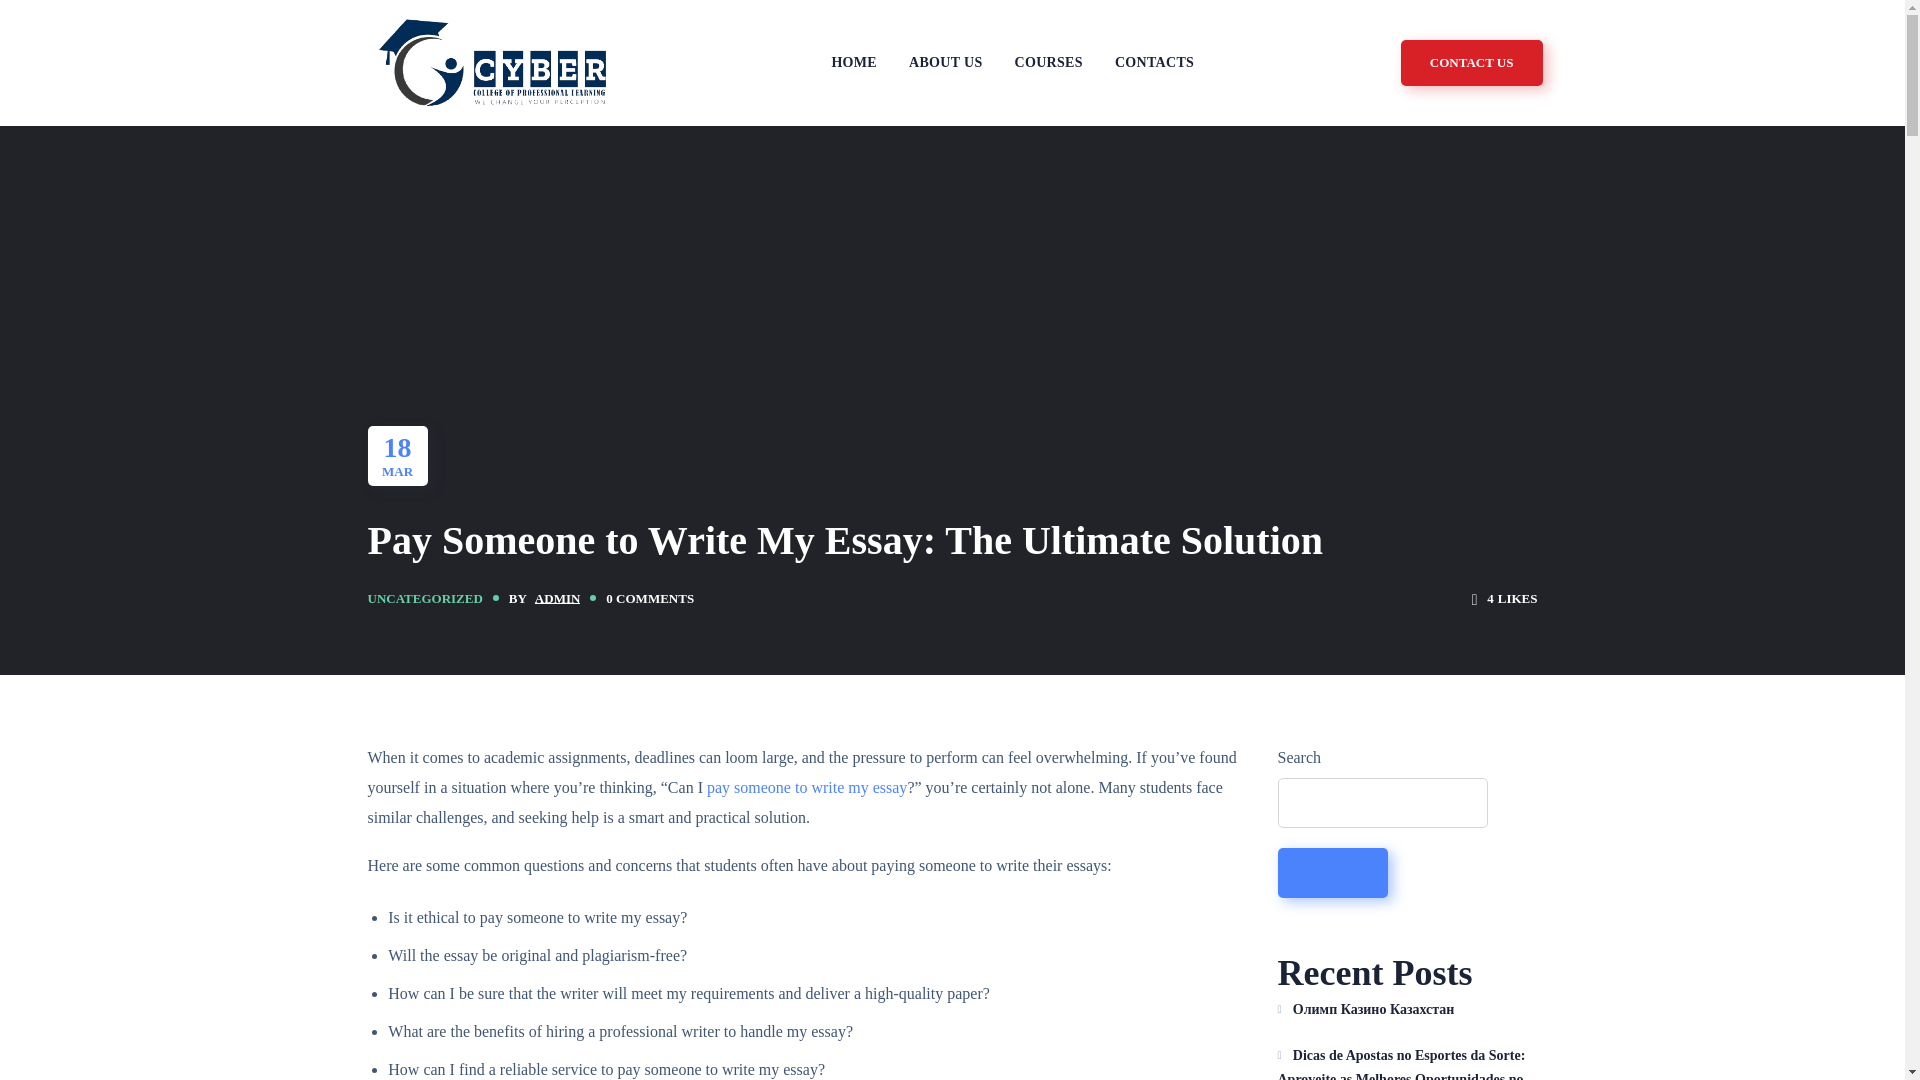 This screenshot has width=1920, height=1080. I want to click on Like, so click(1504, 598).